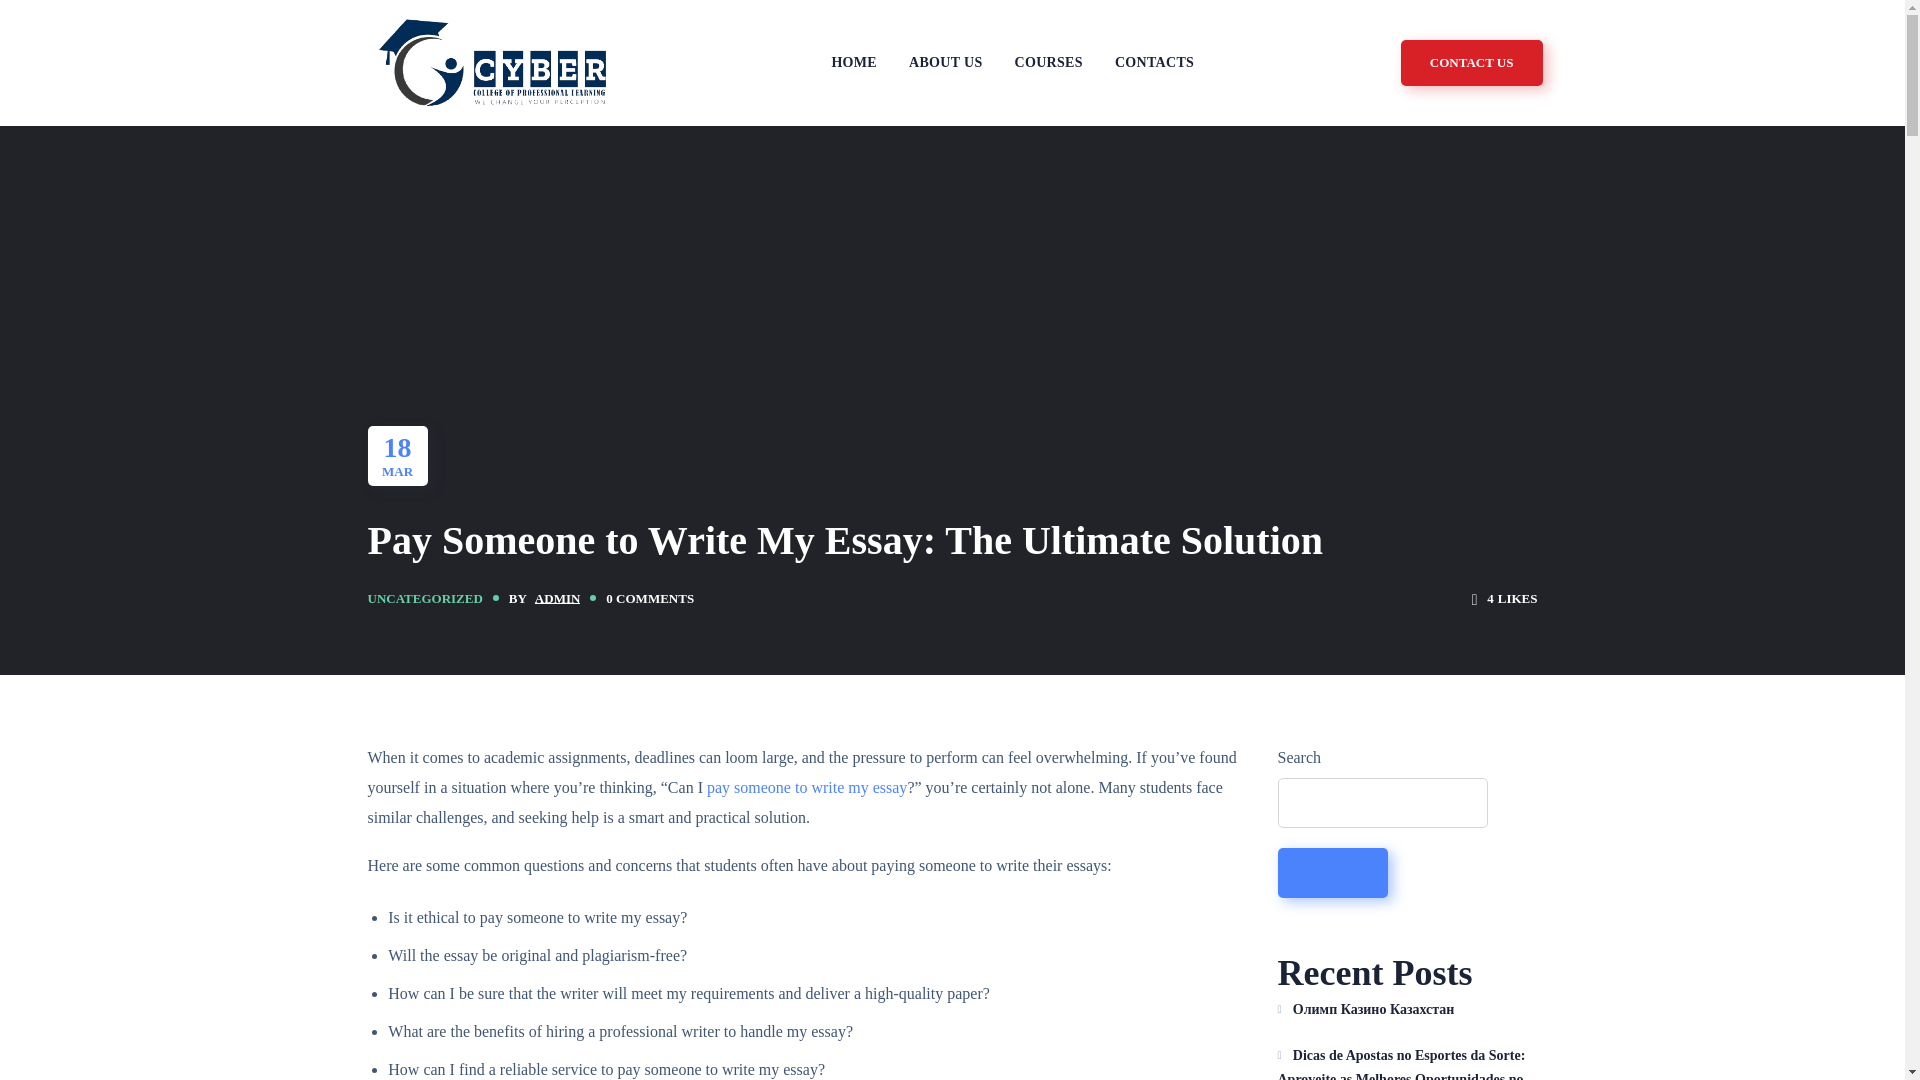 This screenshot has width=1920, height=1080. I want to click on Like, so click(1504, 598).